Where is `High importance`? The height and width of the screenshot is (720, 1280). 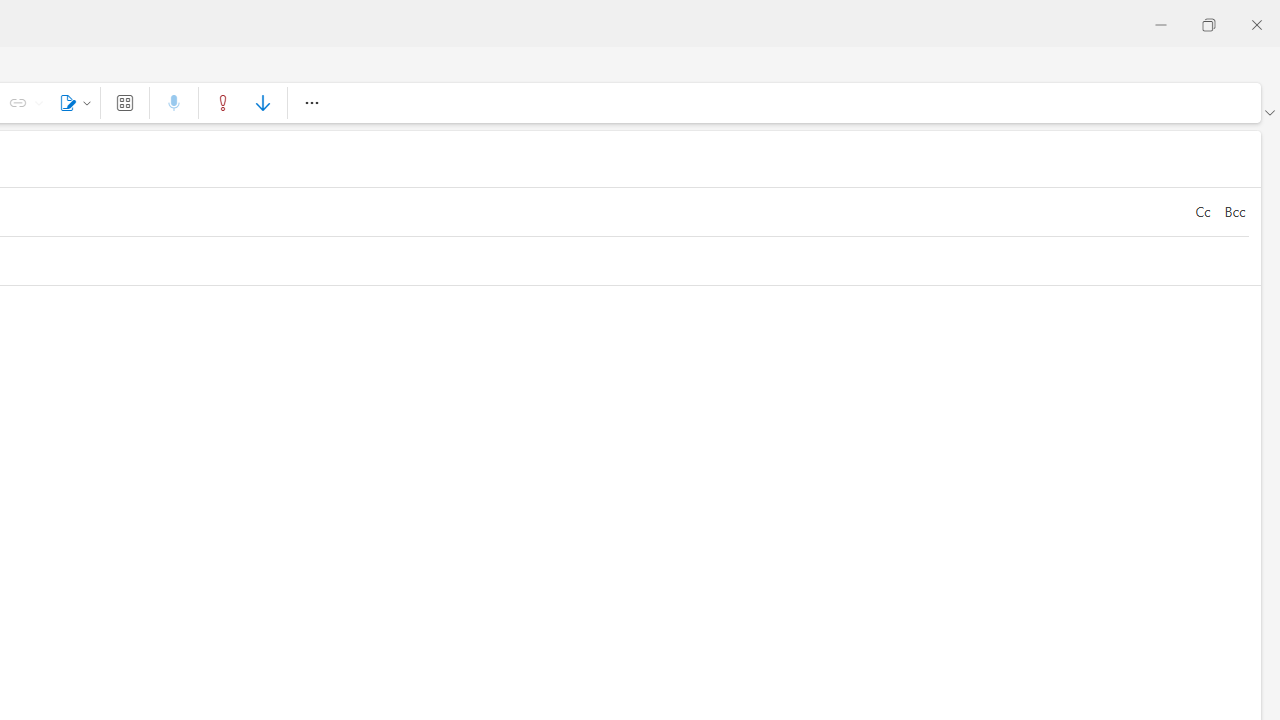
High importance is located at coordinates (223, 102).